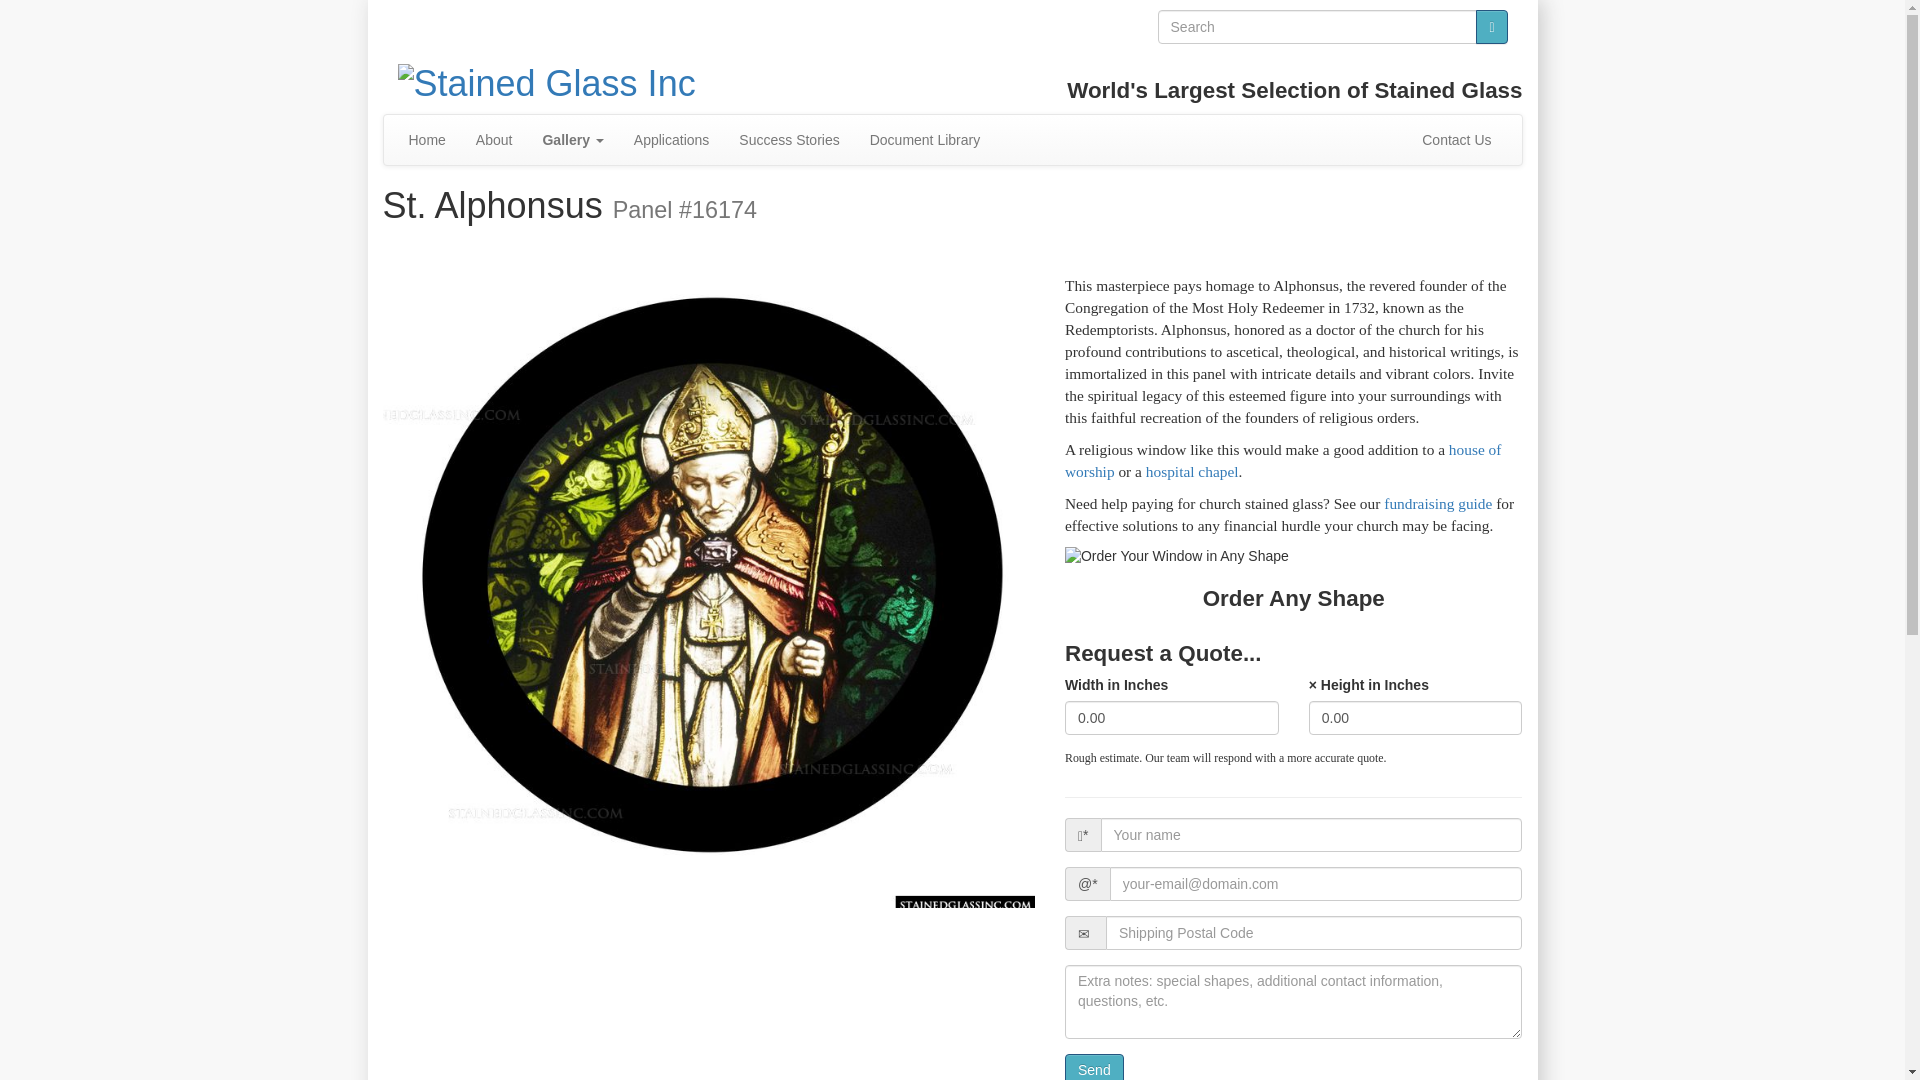 This screenshot has width=1920, height=1080. What do you see at coordinates (1094, 1067) in the screenshot?
I see `Send` at bounding box center [1094, 1067].